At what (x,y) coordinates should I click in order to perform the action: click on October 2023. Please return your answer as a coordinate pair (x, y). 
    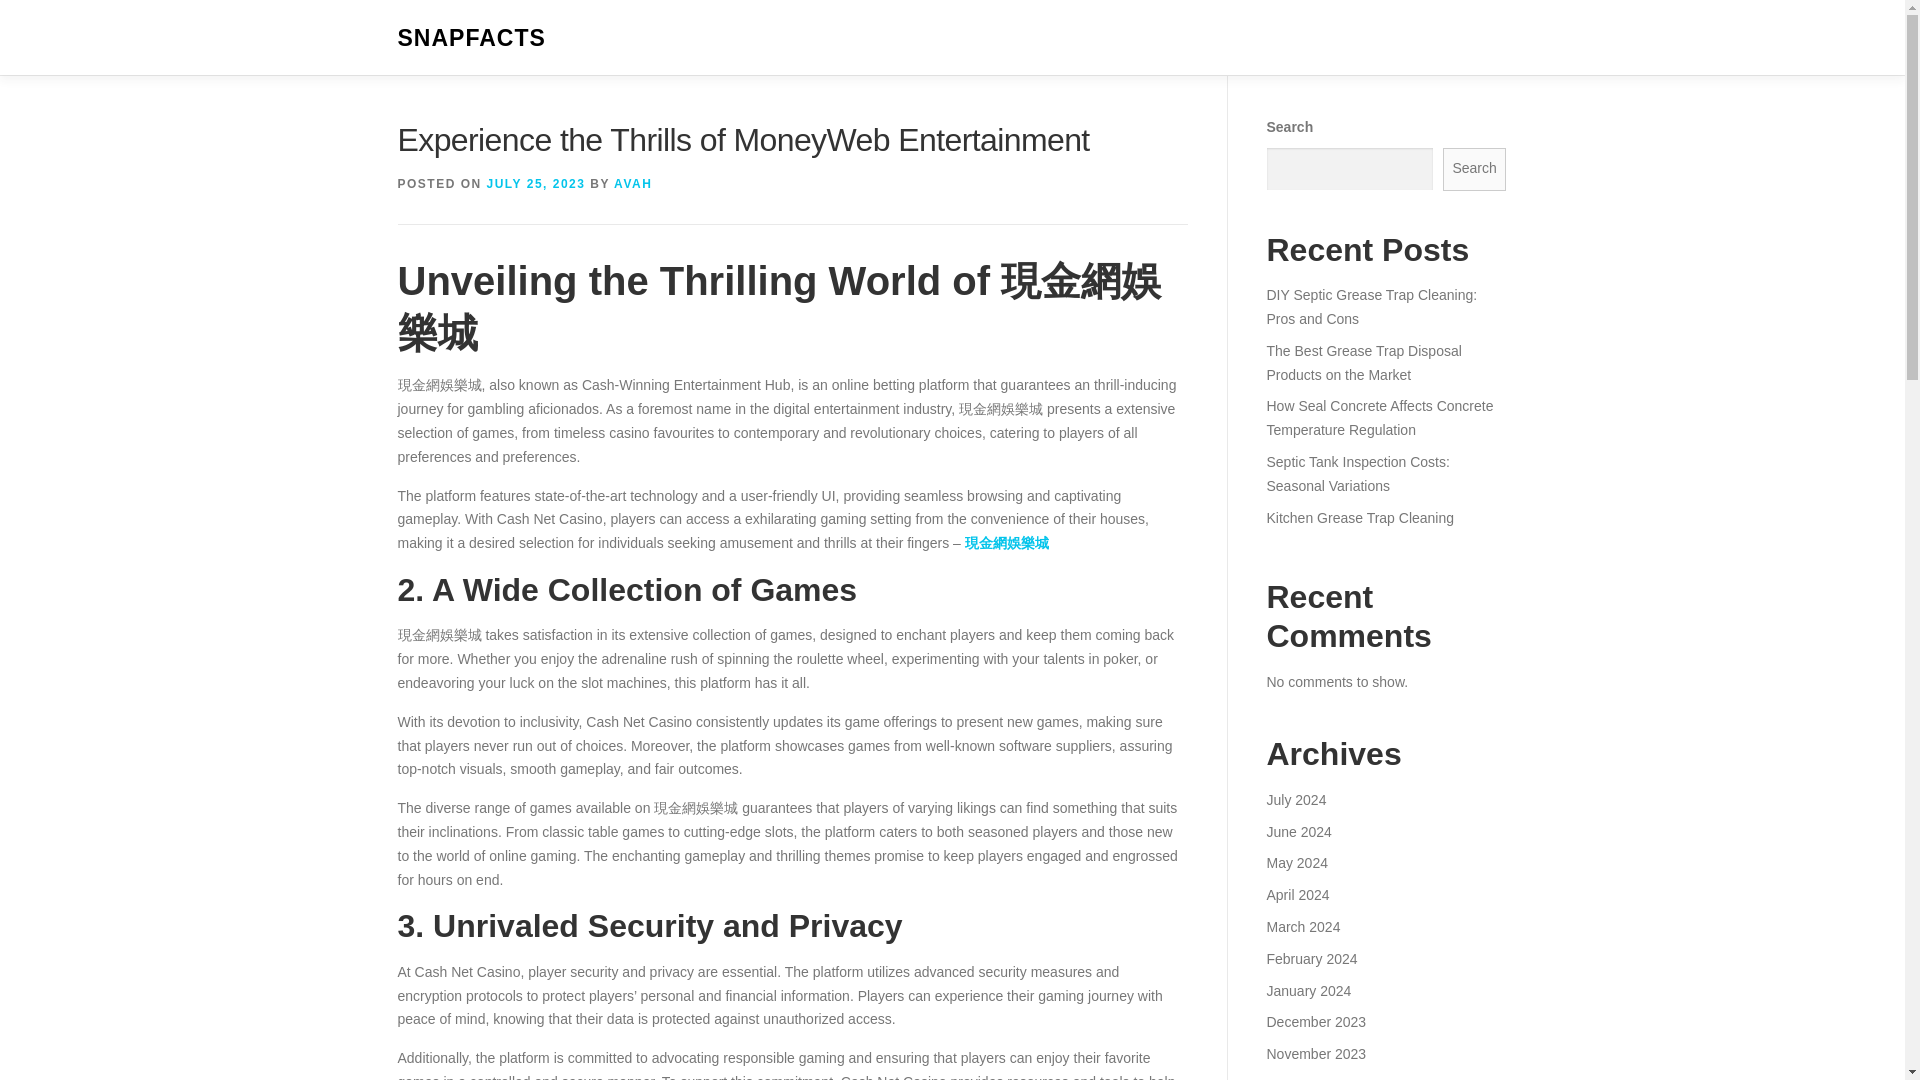
    Looking at the image, I should click on (1308, 1078).